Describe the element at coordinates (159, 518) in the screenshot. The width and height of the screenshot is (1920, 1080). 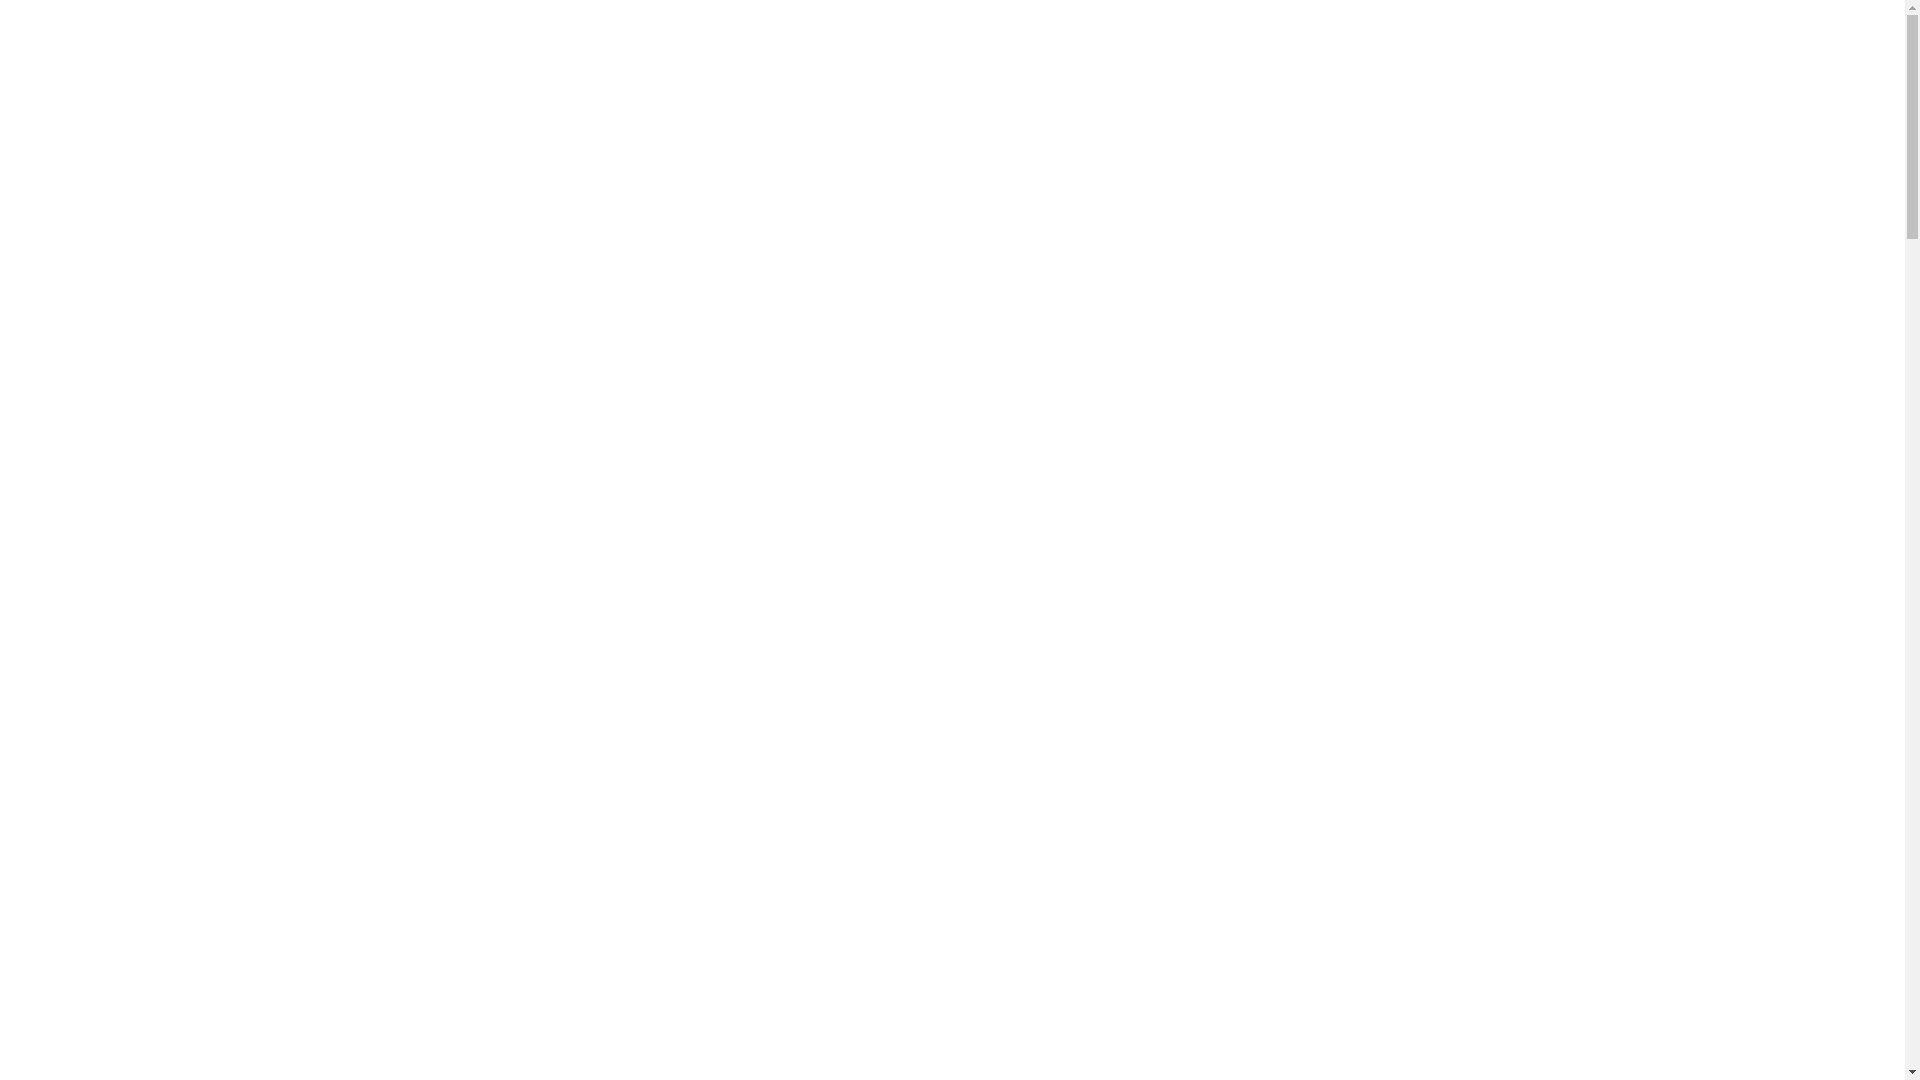
I see `SD-WAN` at that location.